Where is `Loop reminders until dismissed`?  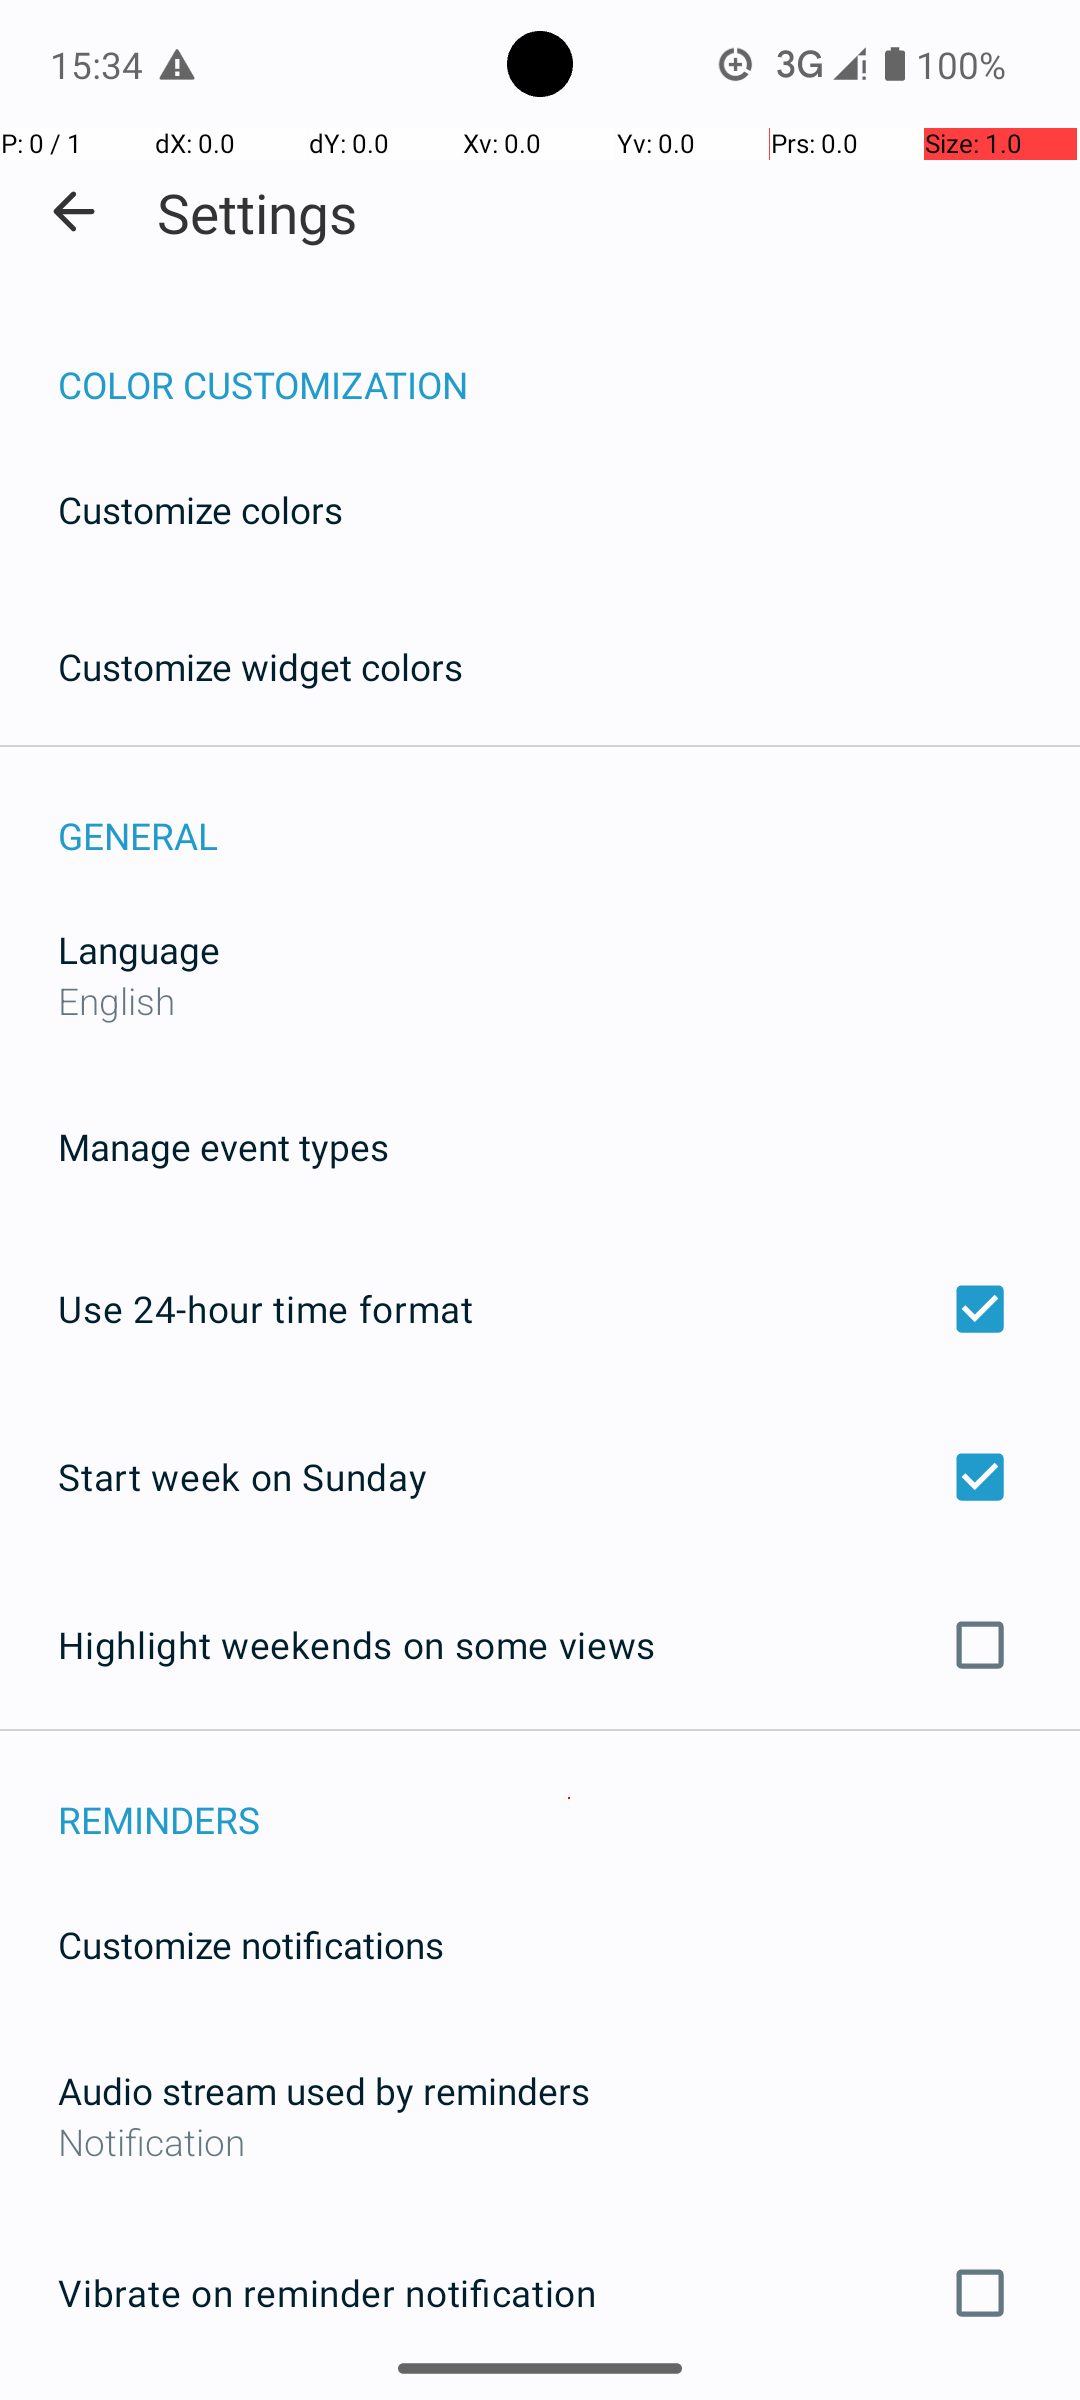 Loop reminders until dismissed is located at coordinates (540, 2399).